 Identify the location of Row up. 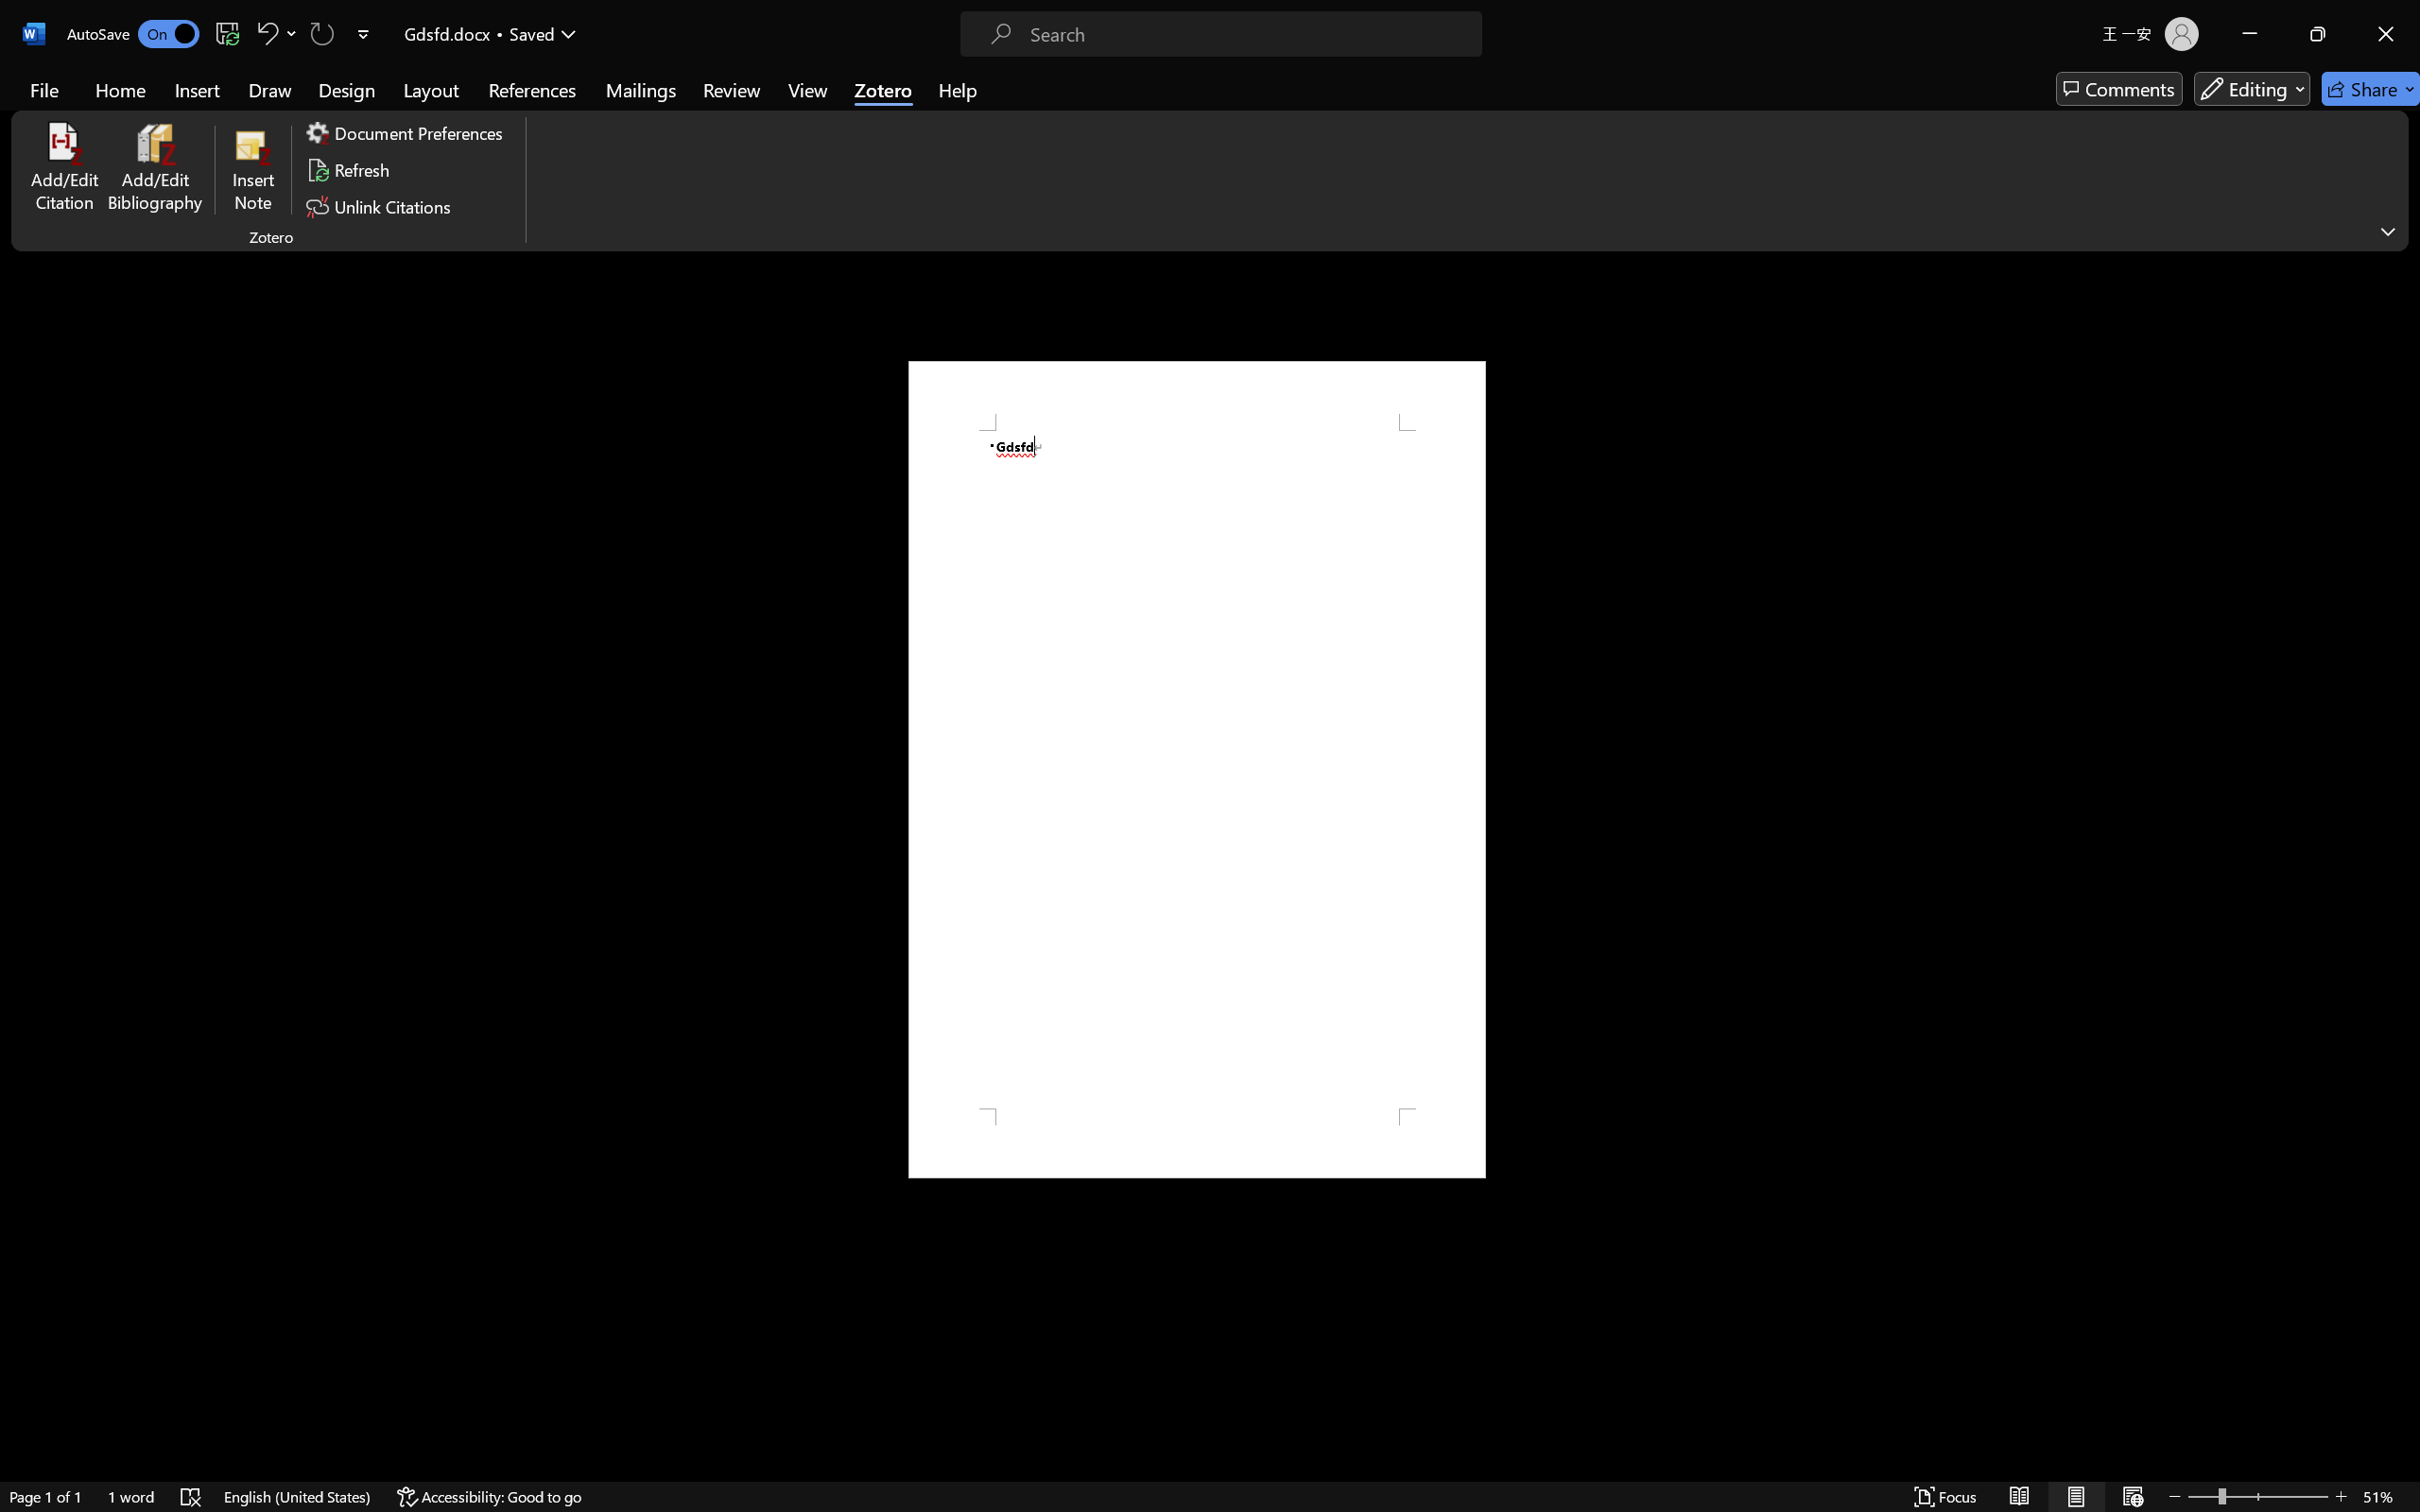
(1782, 84).